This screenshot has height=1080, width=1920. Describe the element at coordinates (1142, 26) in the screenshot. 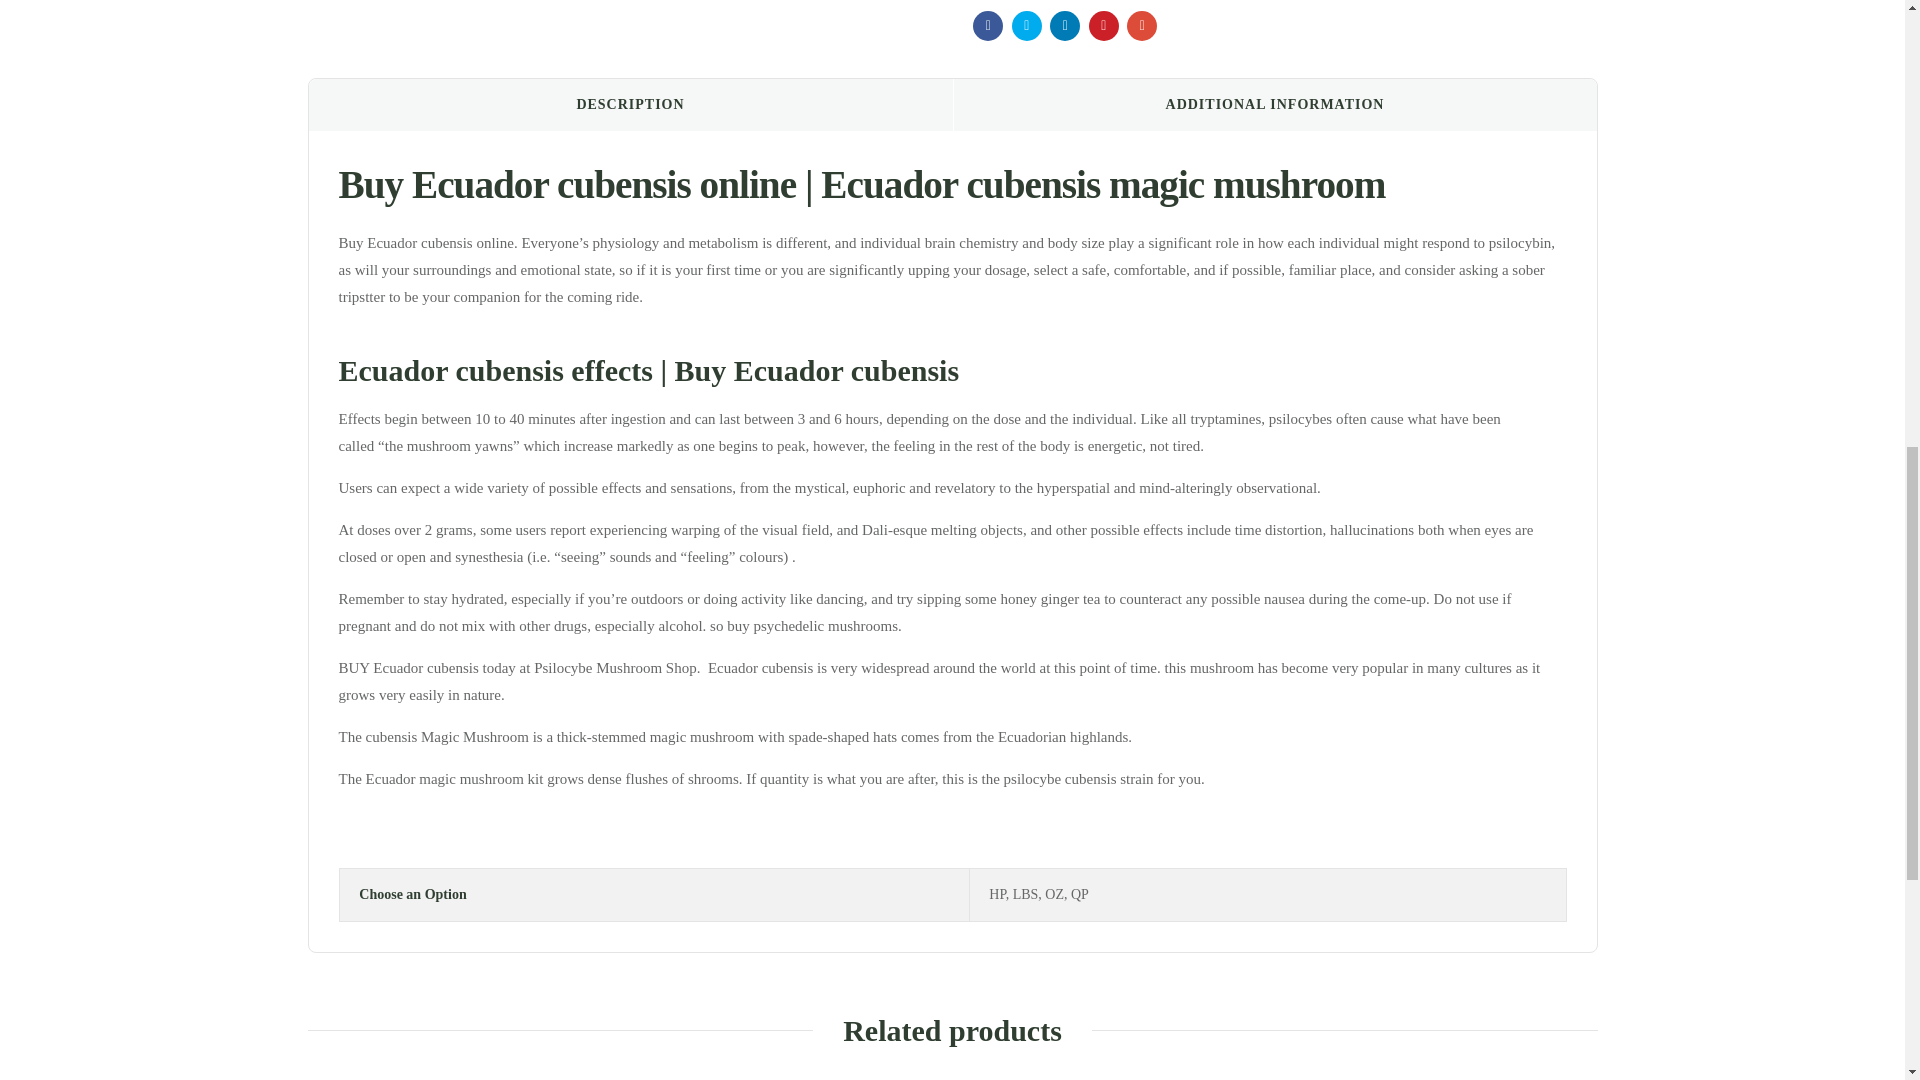

I see `Email to a Friend` at that location.